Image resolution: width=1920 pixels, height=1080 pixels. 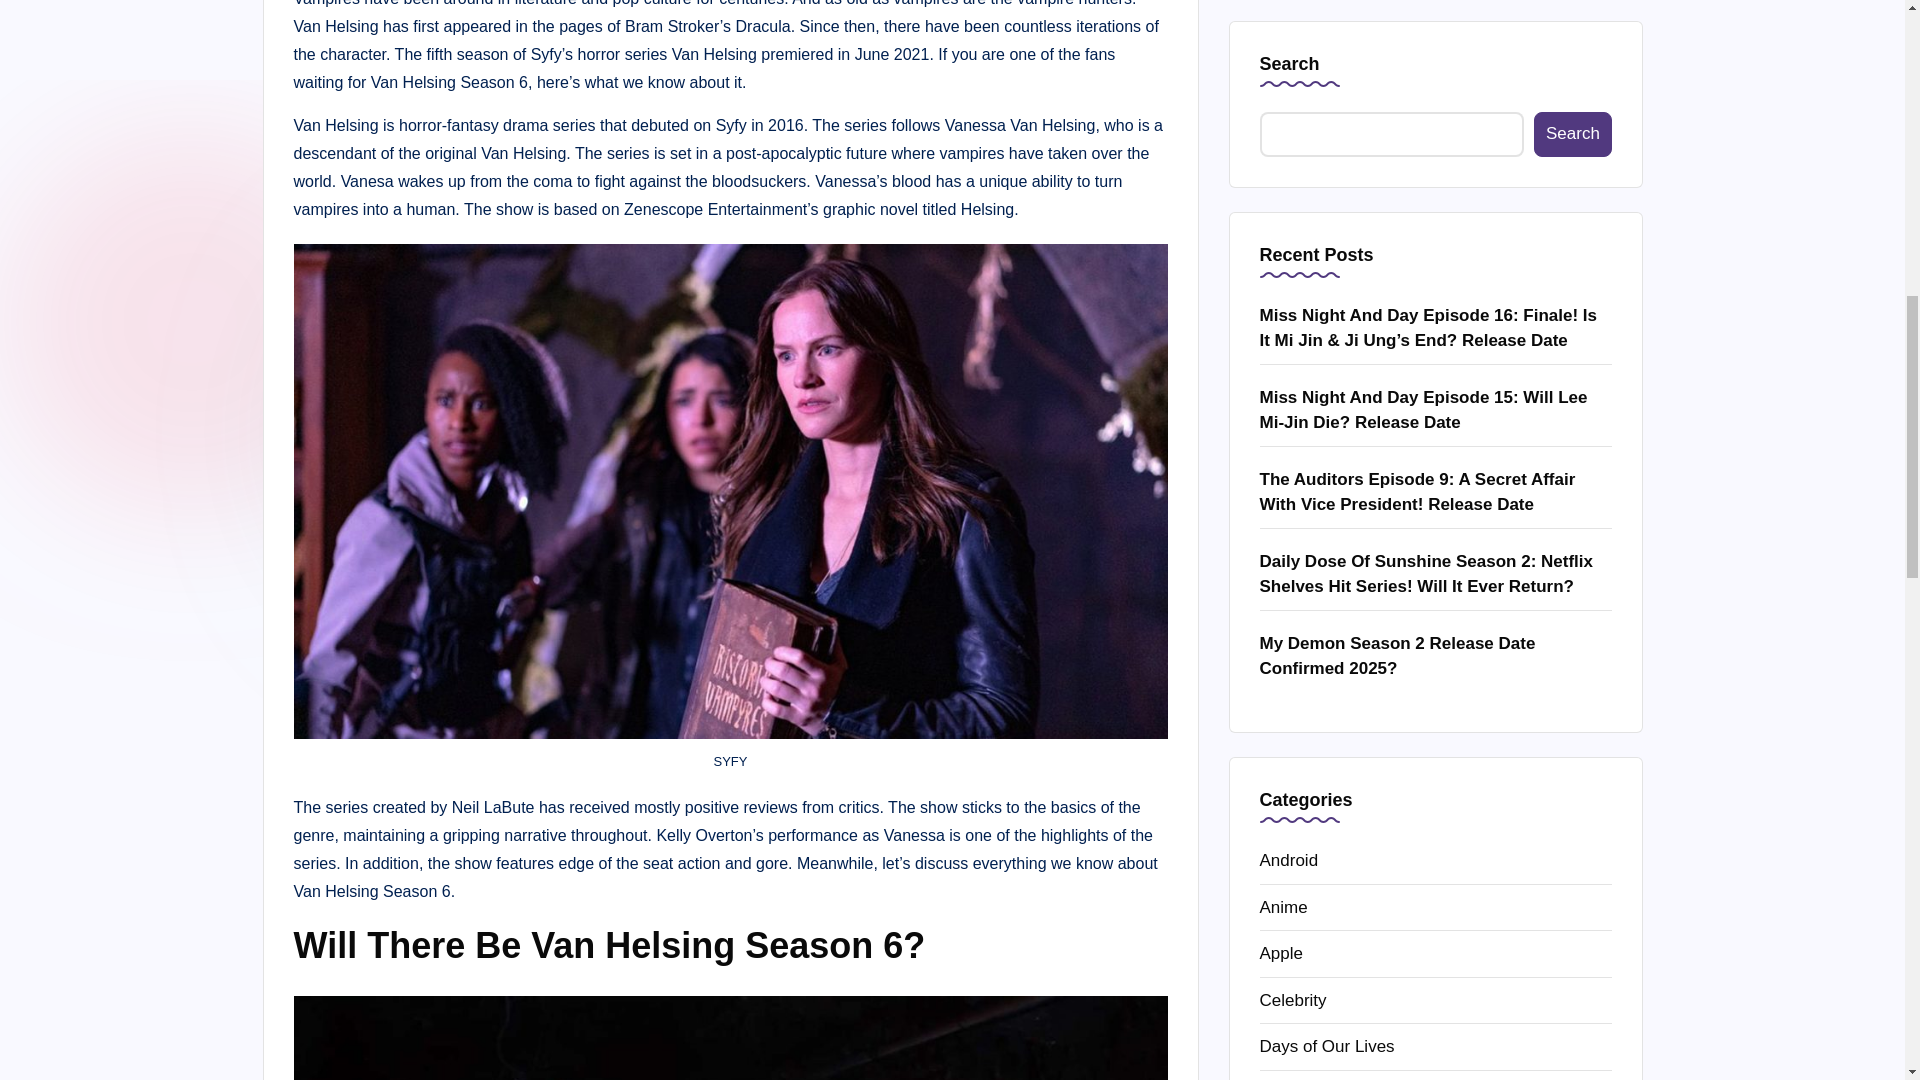 I want to click on Android, so click(x=1436, y=10).